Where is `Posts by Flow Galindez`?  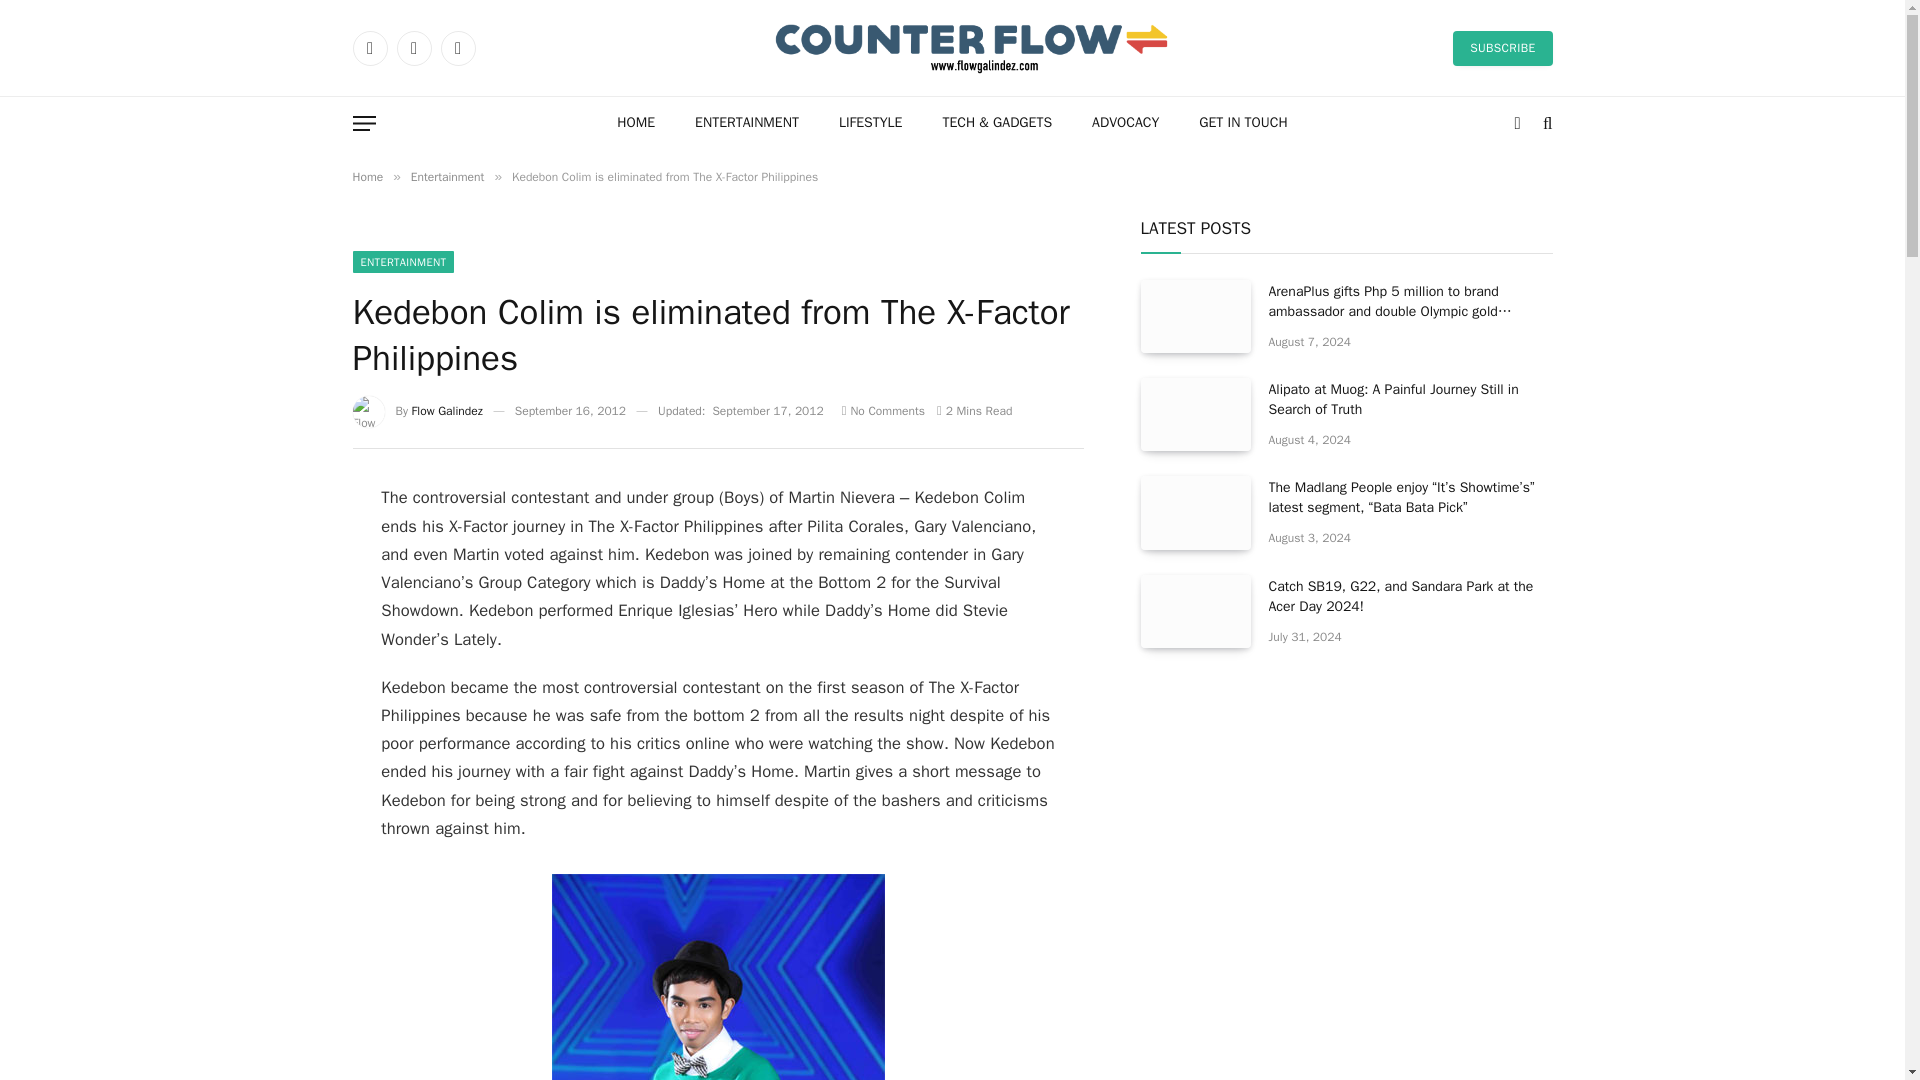
Posts by Flow Galindez is located at coordinates (448, 410).